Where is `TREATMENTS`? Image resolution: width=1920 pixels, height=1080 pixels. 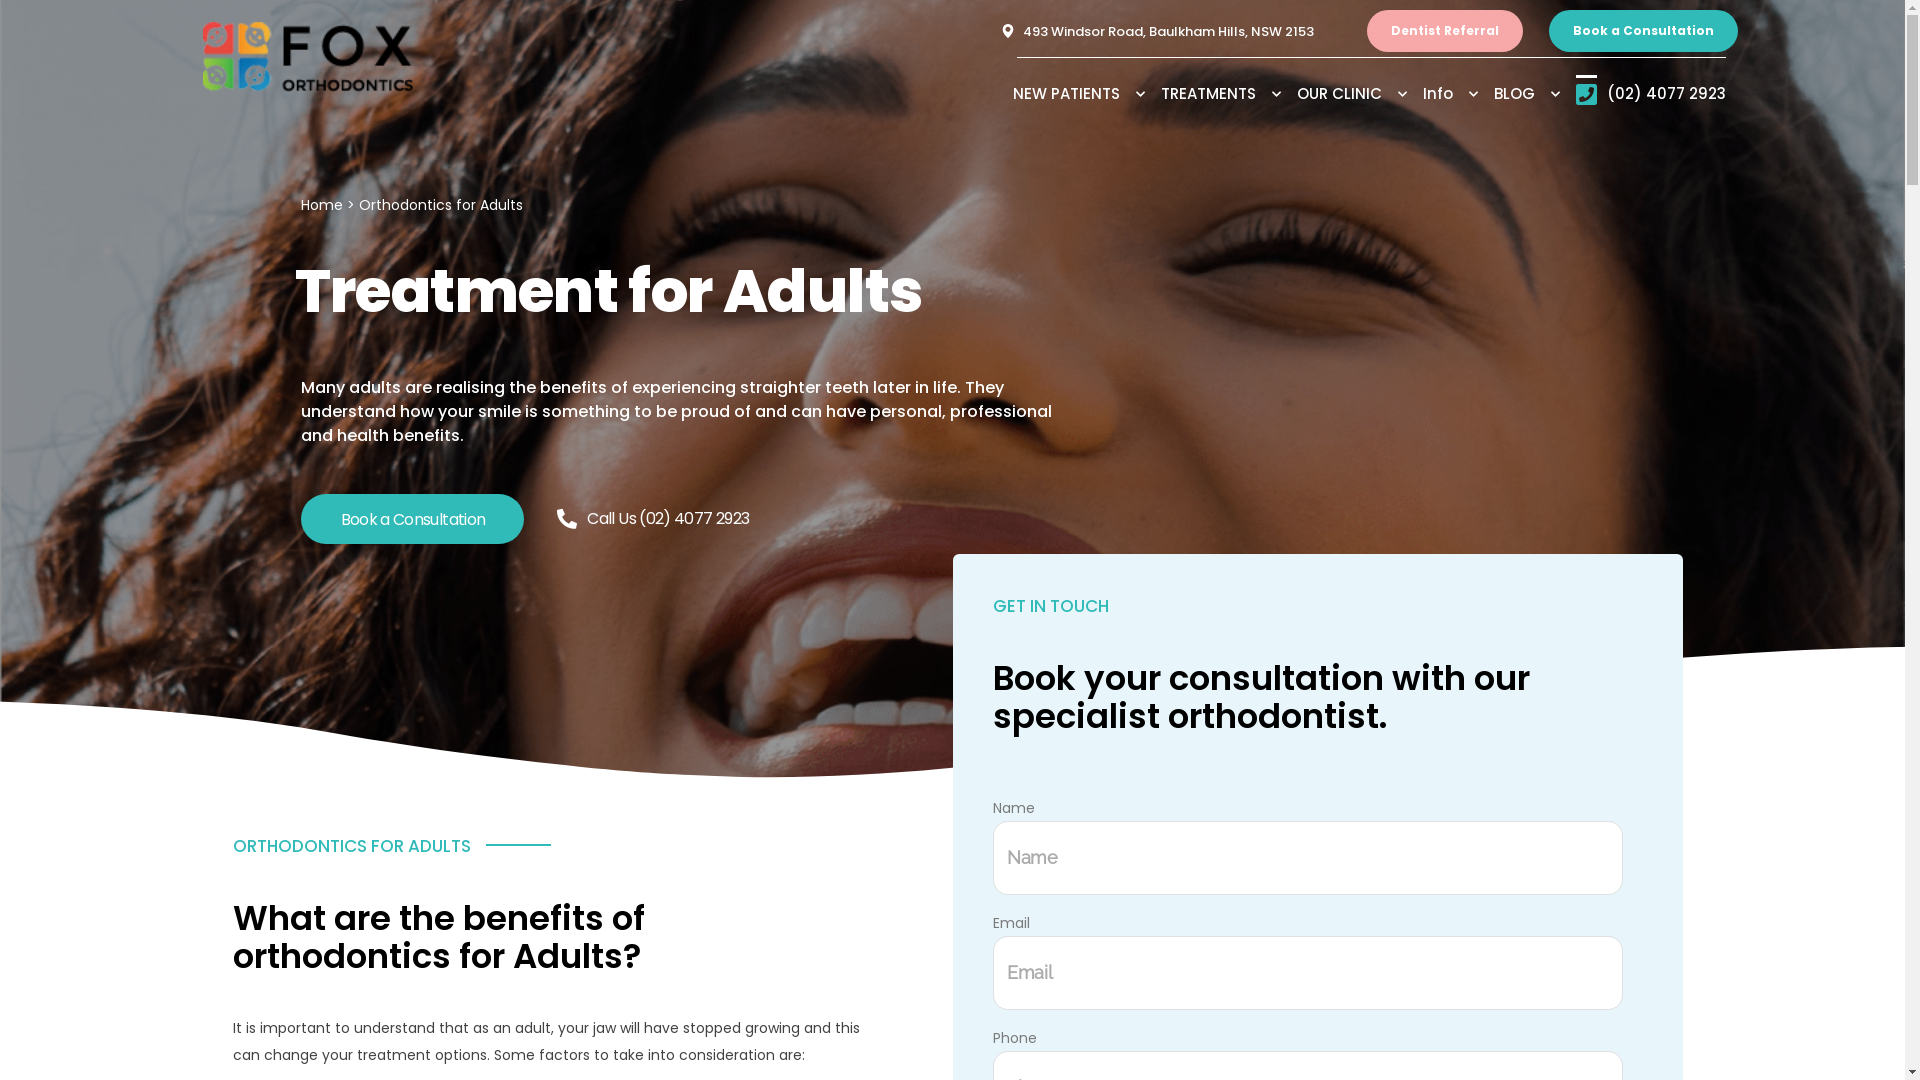 TREATMENTS is located at coordinates (1228, 94).